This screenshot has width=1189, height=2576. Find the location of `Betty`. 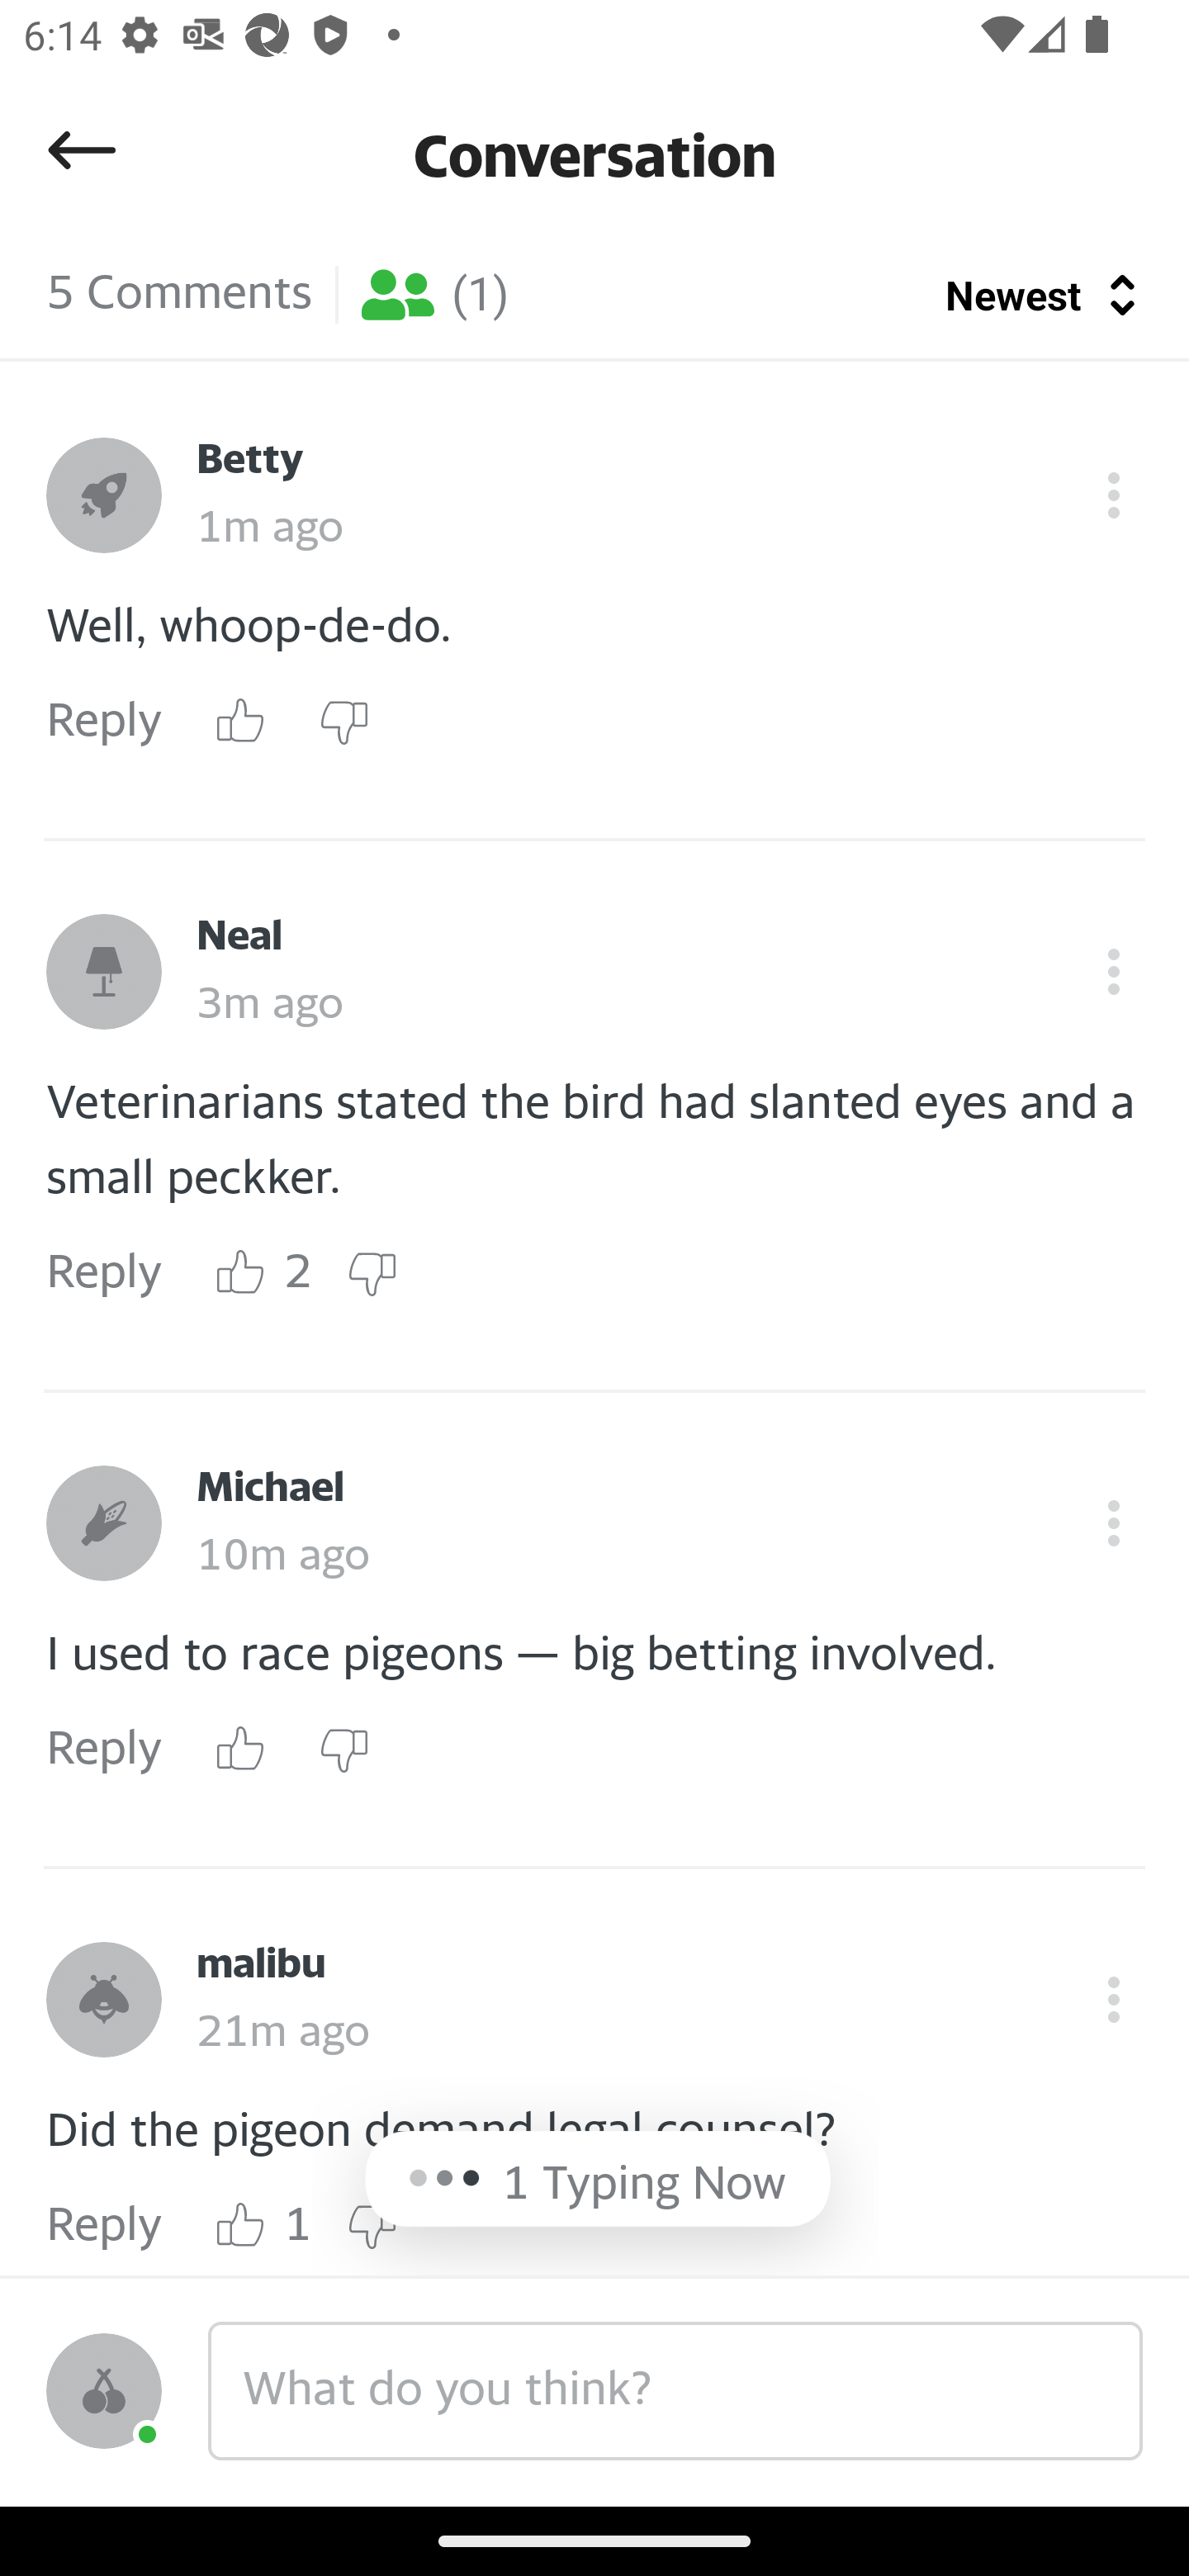

Betty is located at coordinates (249, 461).